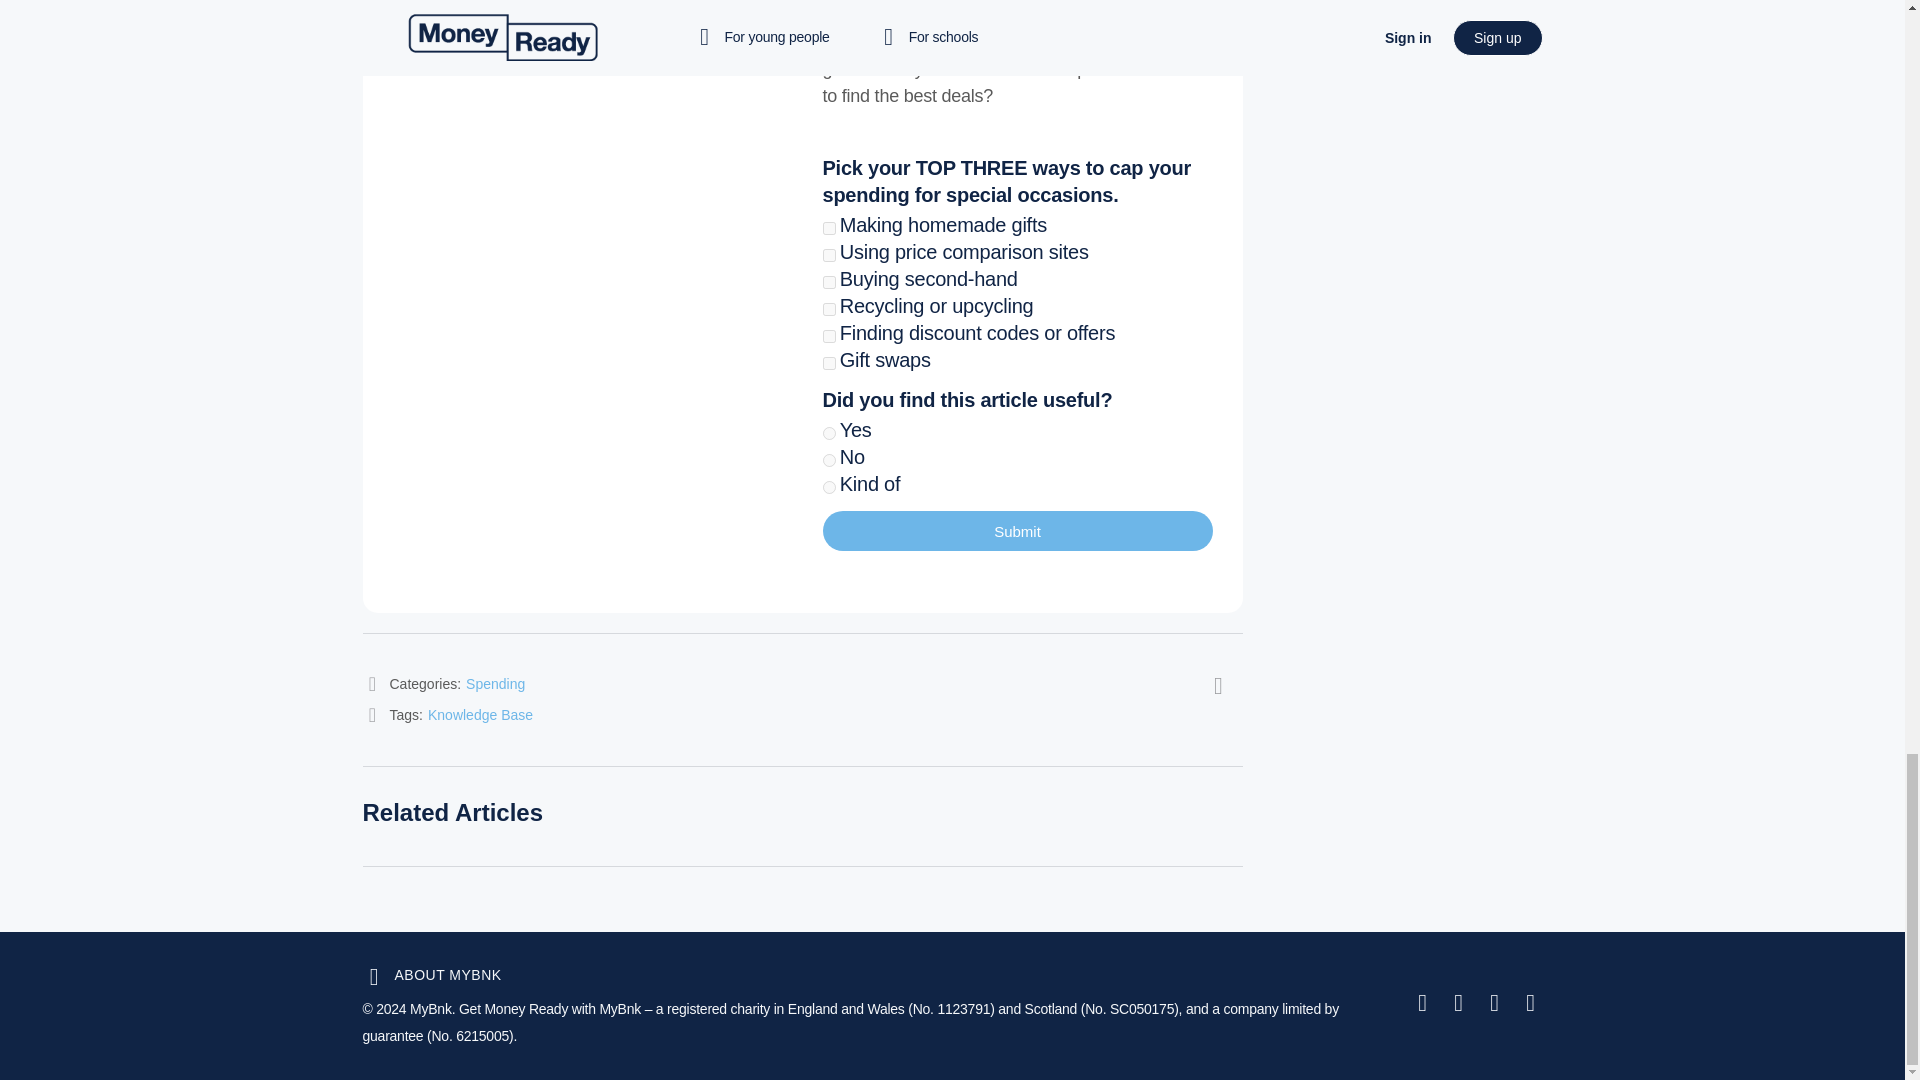 The height and width of the screenshot is (1080, 1920). What do you see at coordinates (828, 256) in the screenshot?
I see `Using price comparison sites` at bounding box center [828, 256].